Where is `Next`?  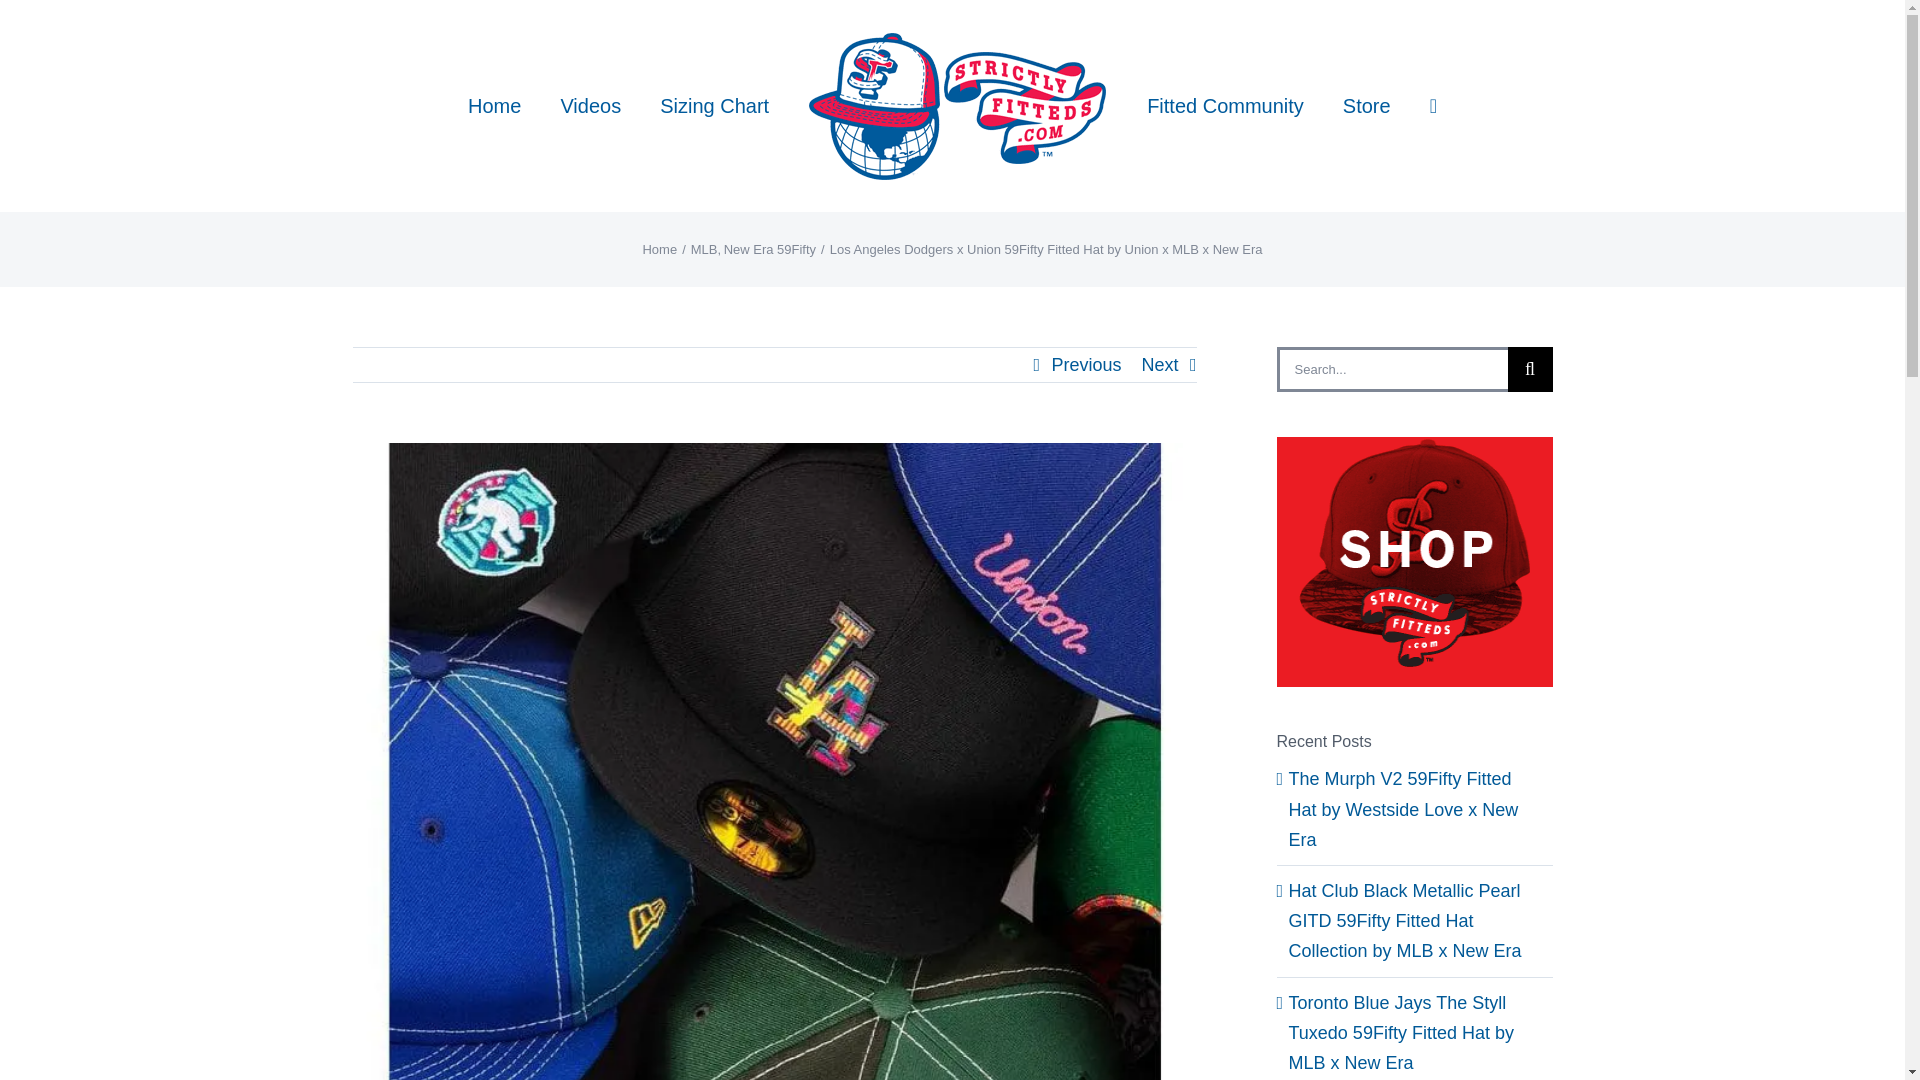 Next is located at coordinates (1159, 364).